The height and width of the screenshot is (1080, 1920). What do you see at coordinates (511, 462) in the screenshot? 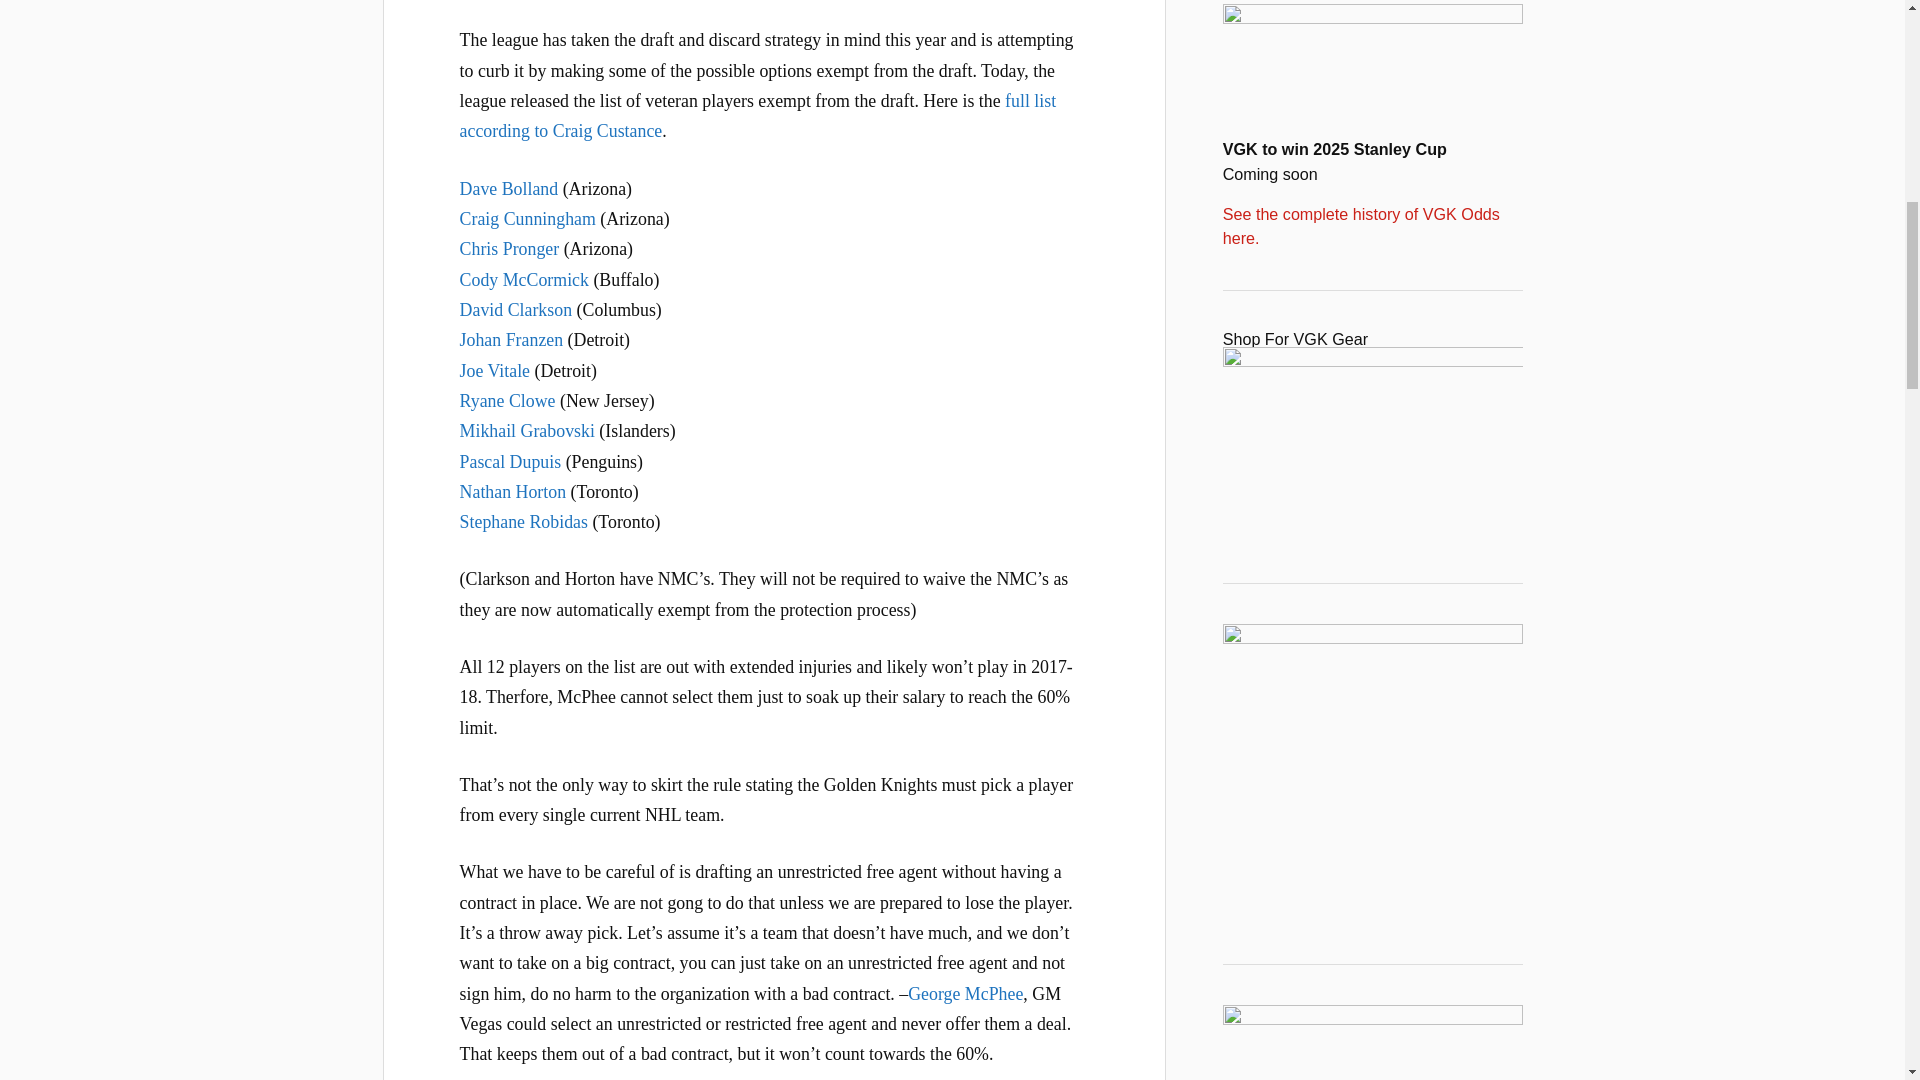
I see `Pascal Dupuis` at bounding box center [511, 462].